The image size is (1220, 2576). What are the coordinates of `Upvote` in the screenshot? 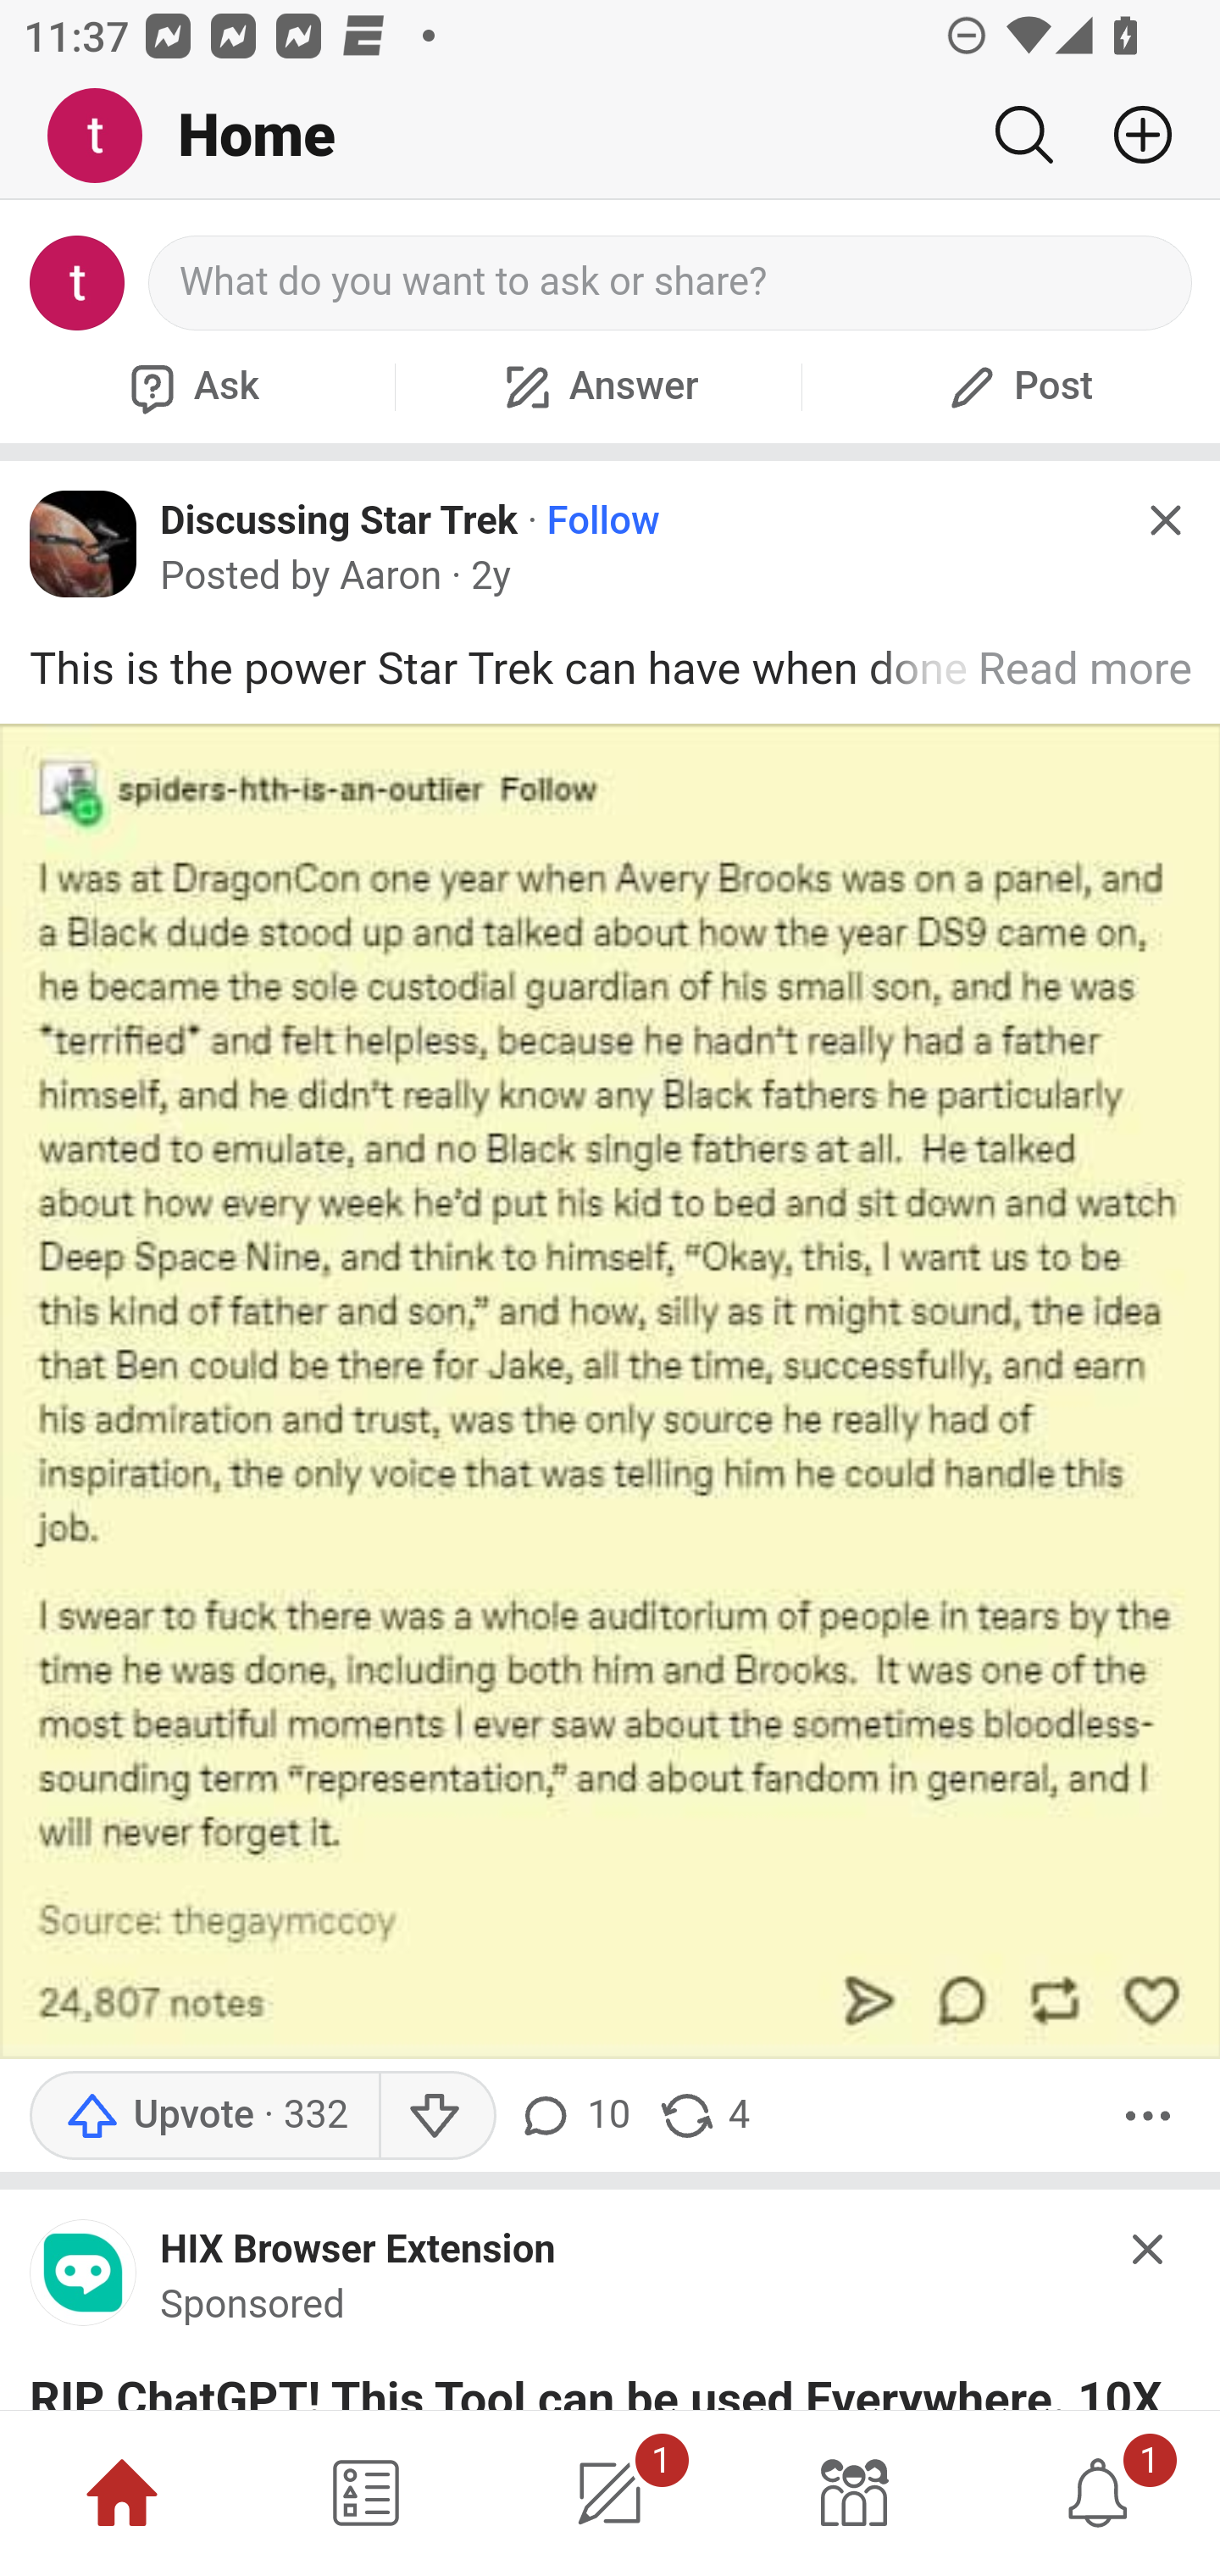 It's located at (203, 2116).